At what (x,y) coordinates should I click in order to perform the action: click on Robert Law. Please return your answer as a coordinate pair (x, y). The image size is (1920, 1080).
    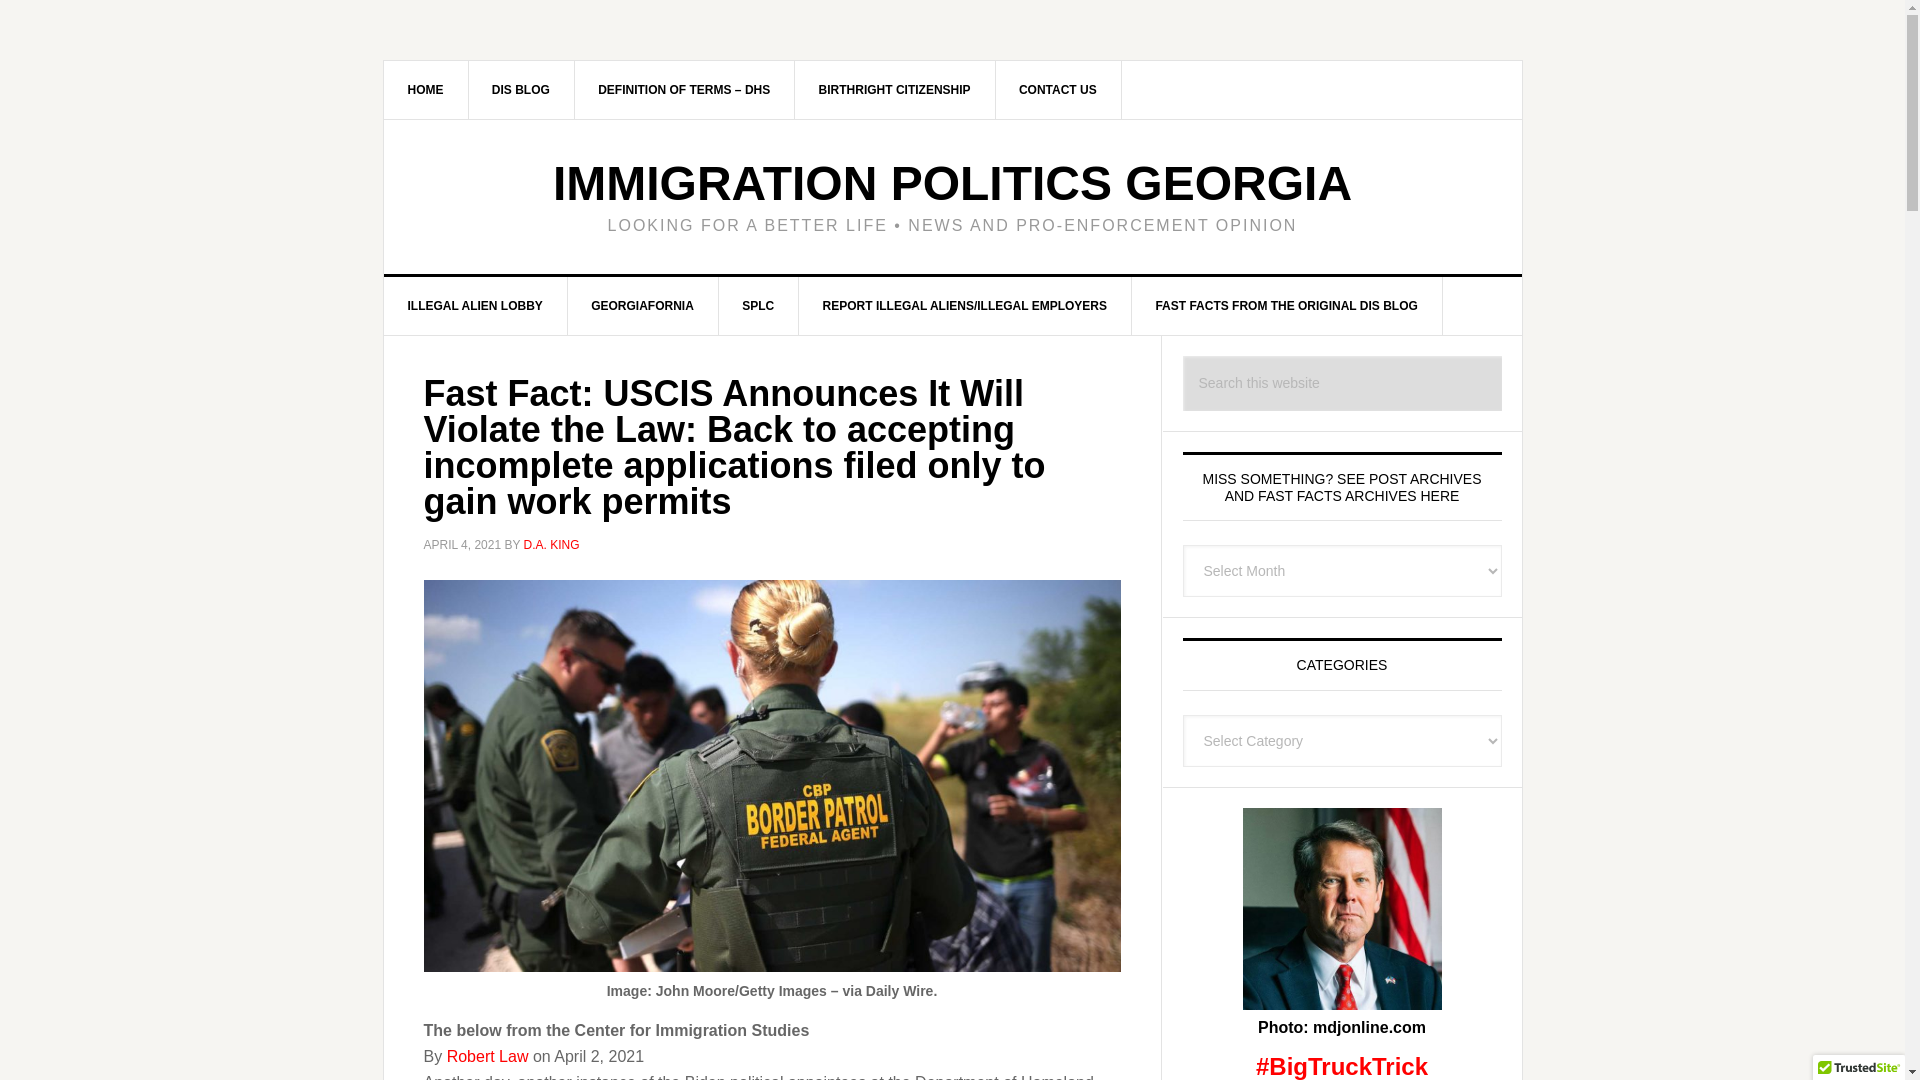
    Looking at the image, I should click on (488, 1056).